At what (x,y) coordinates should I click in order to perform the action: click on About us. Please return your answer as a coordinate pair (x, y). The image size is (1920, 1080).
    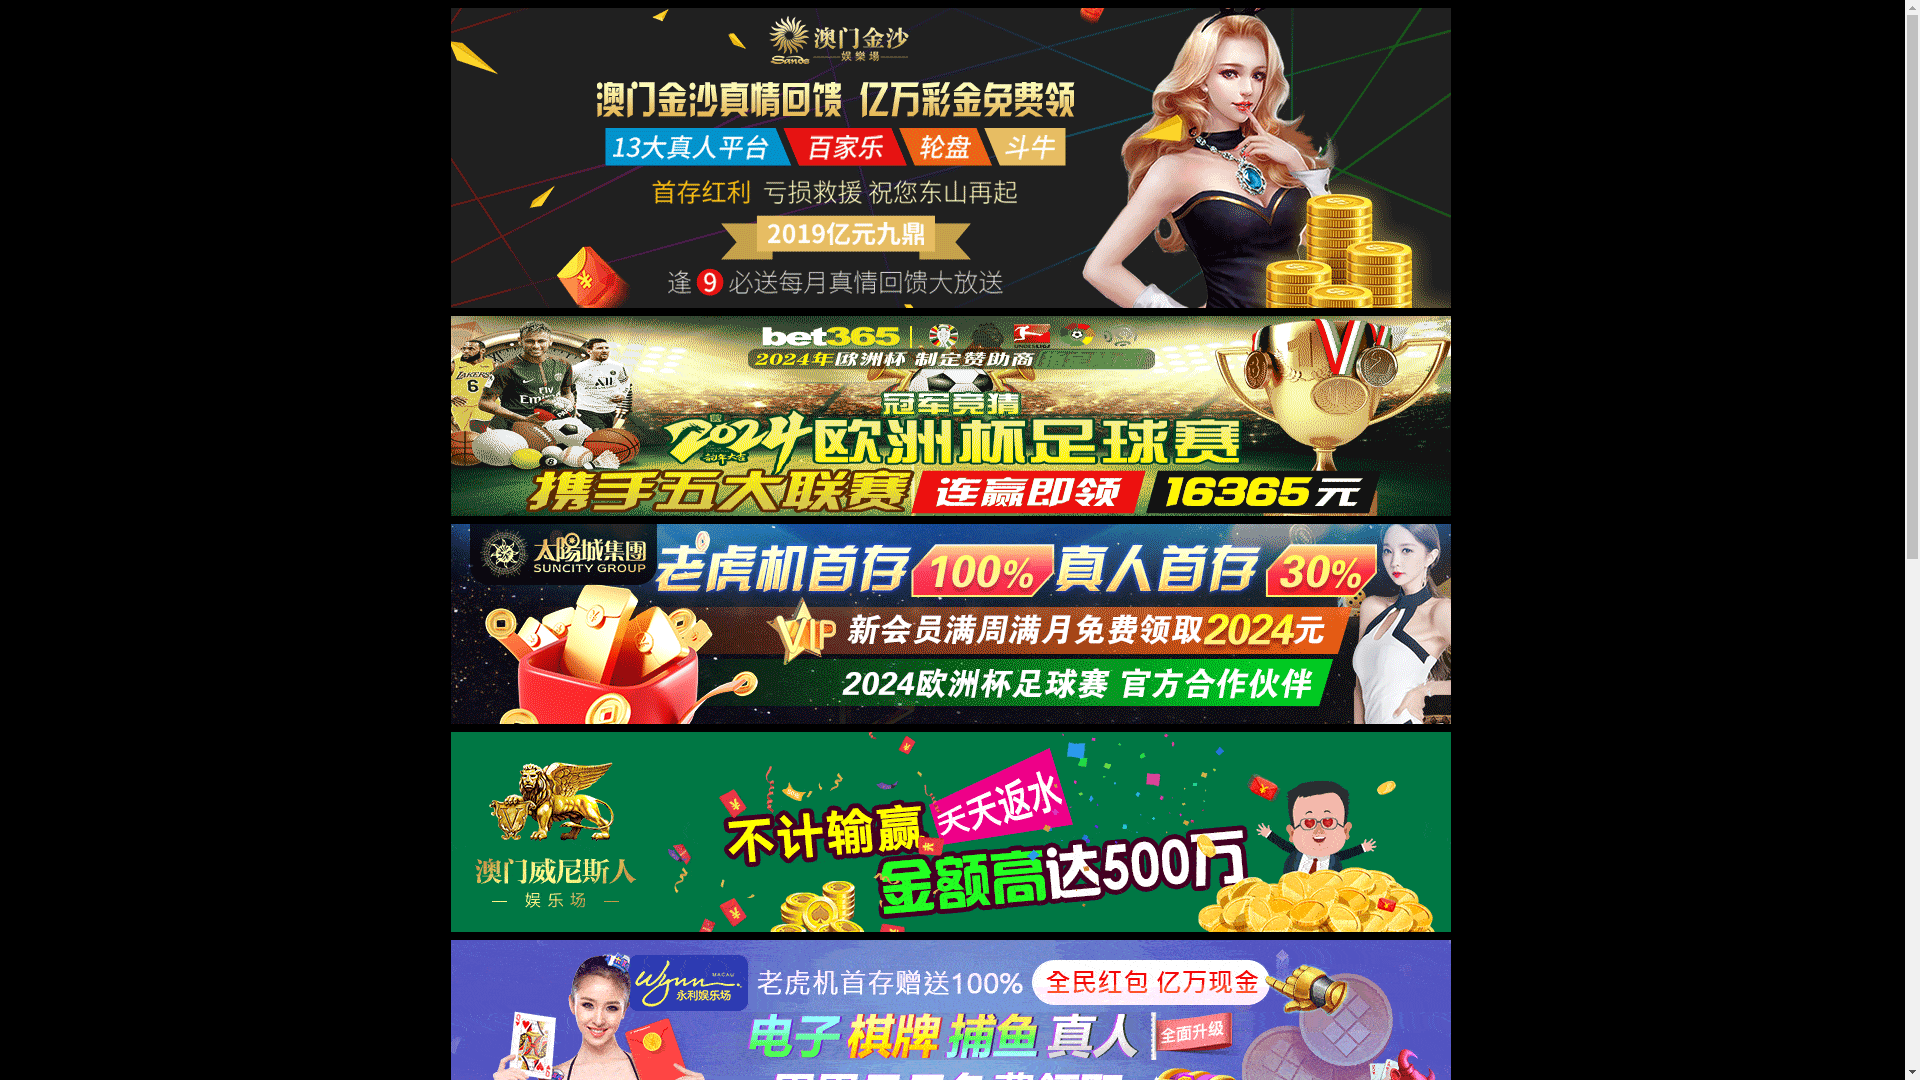
    Looking at the image, I should click on (967, 41).